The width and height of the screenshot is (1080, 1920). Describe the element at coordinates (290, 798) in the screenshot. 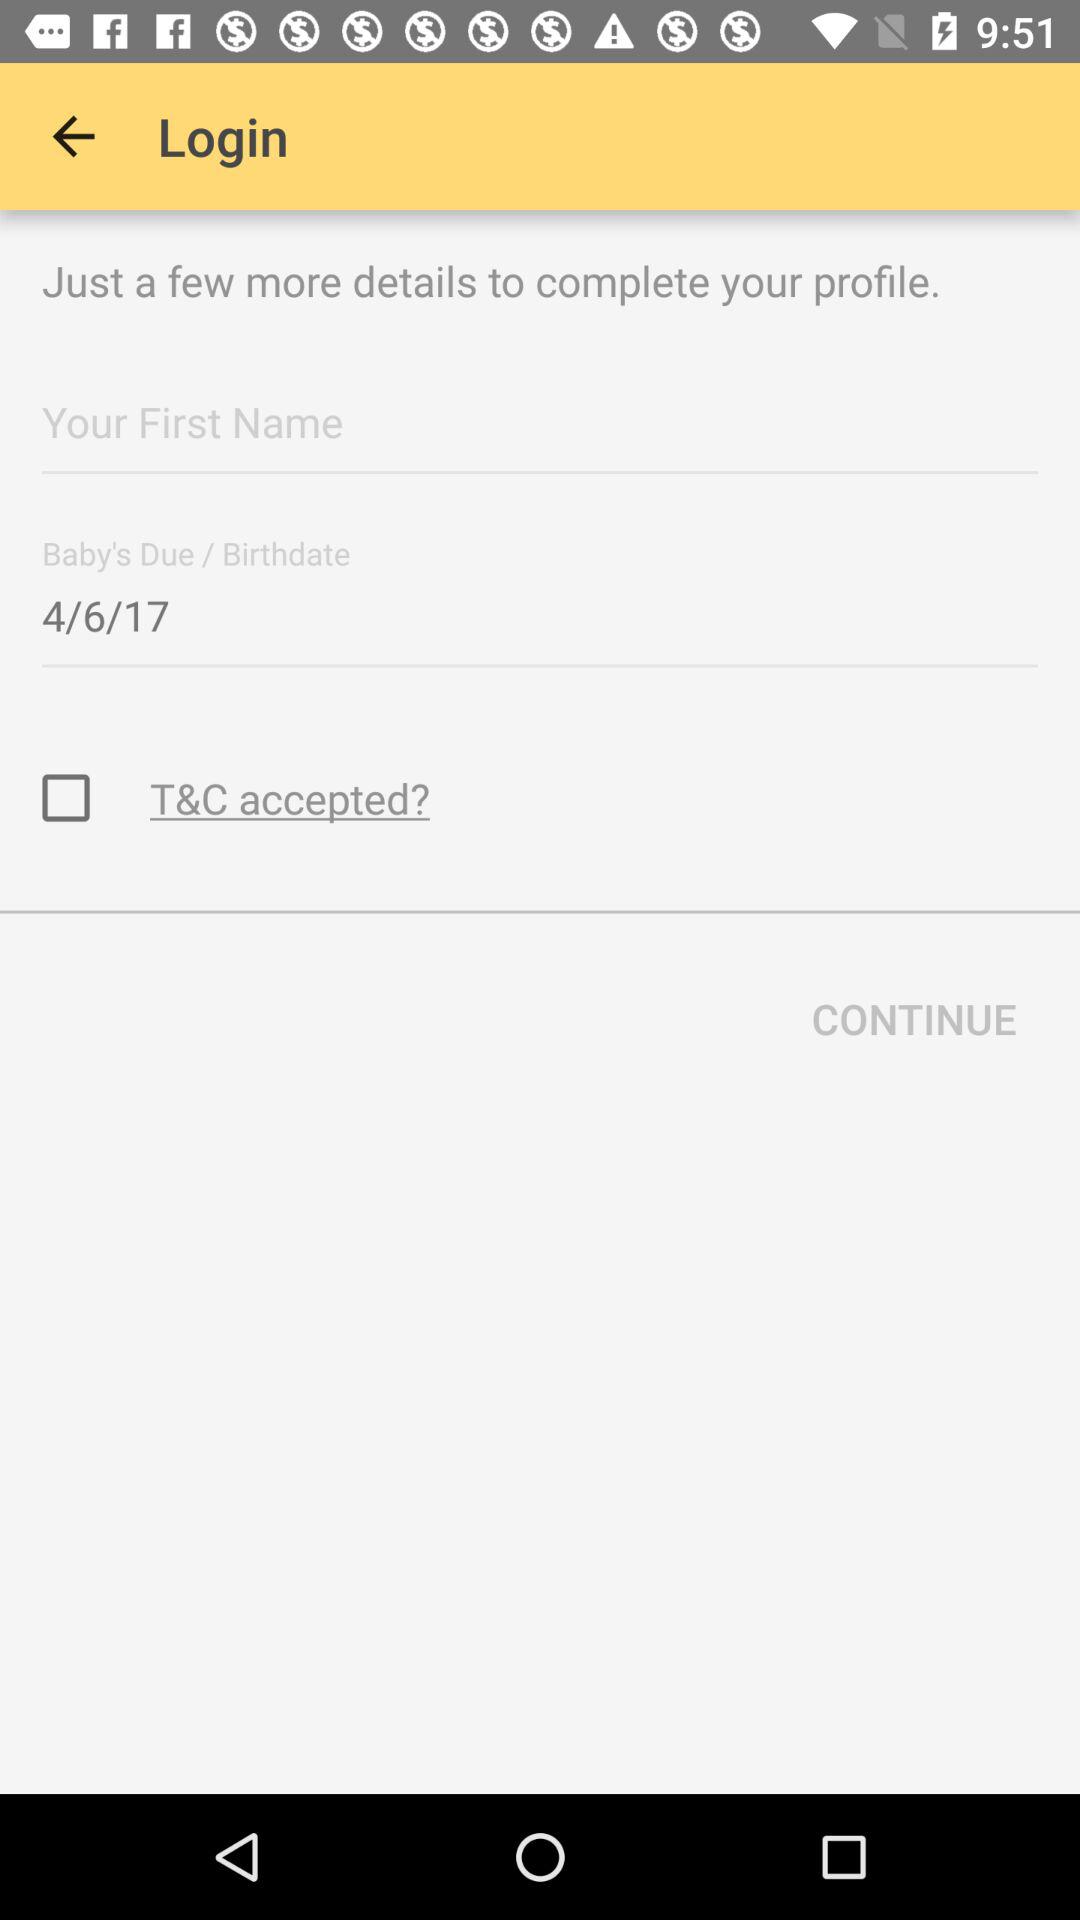

I see `launch the icon below the 4/6/17 item` at that location.